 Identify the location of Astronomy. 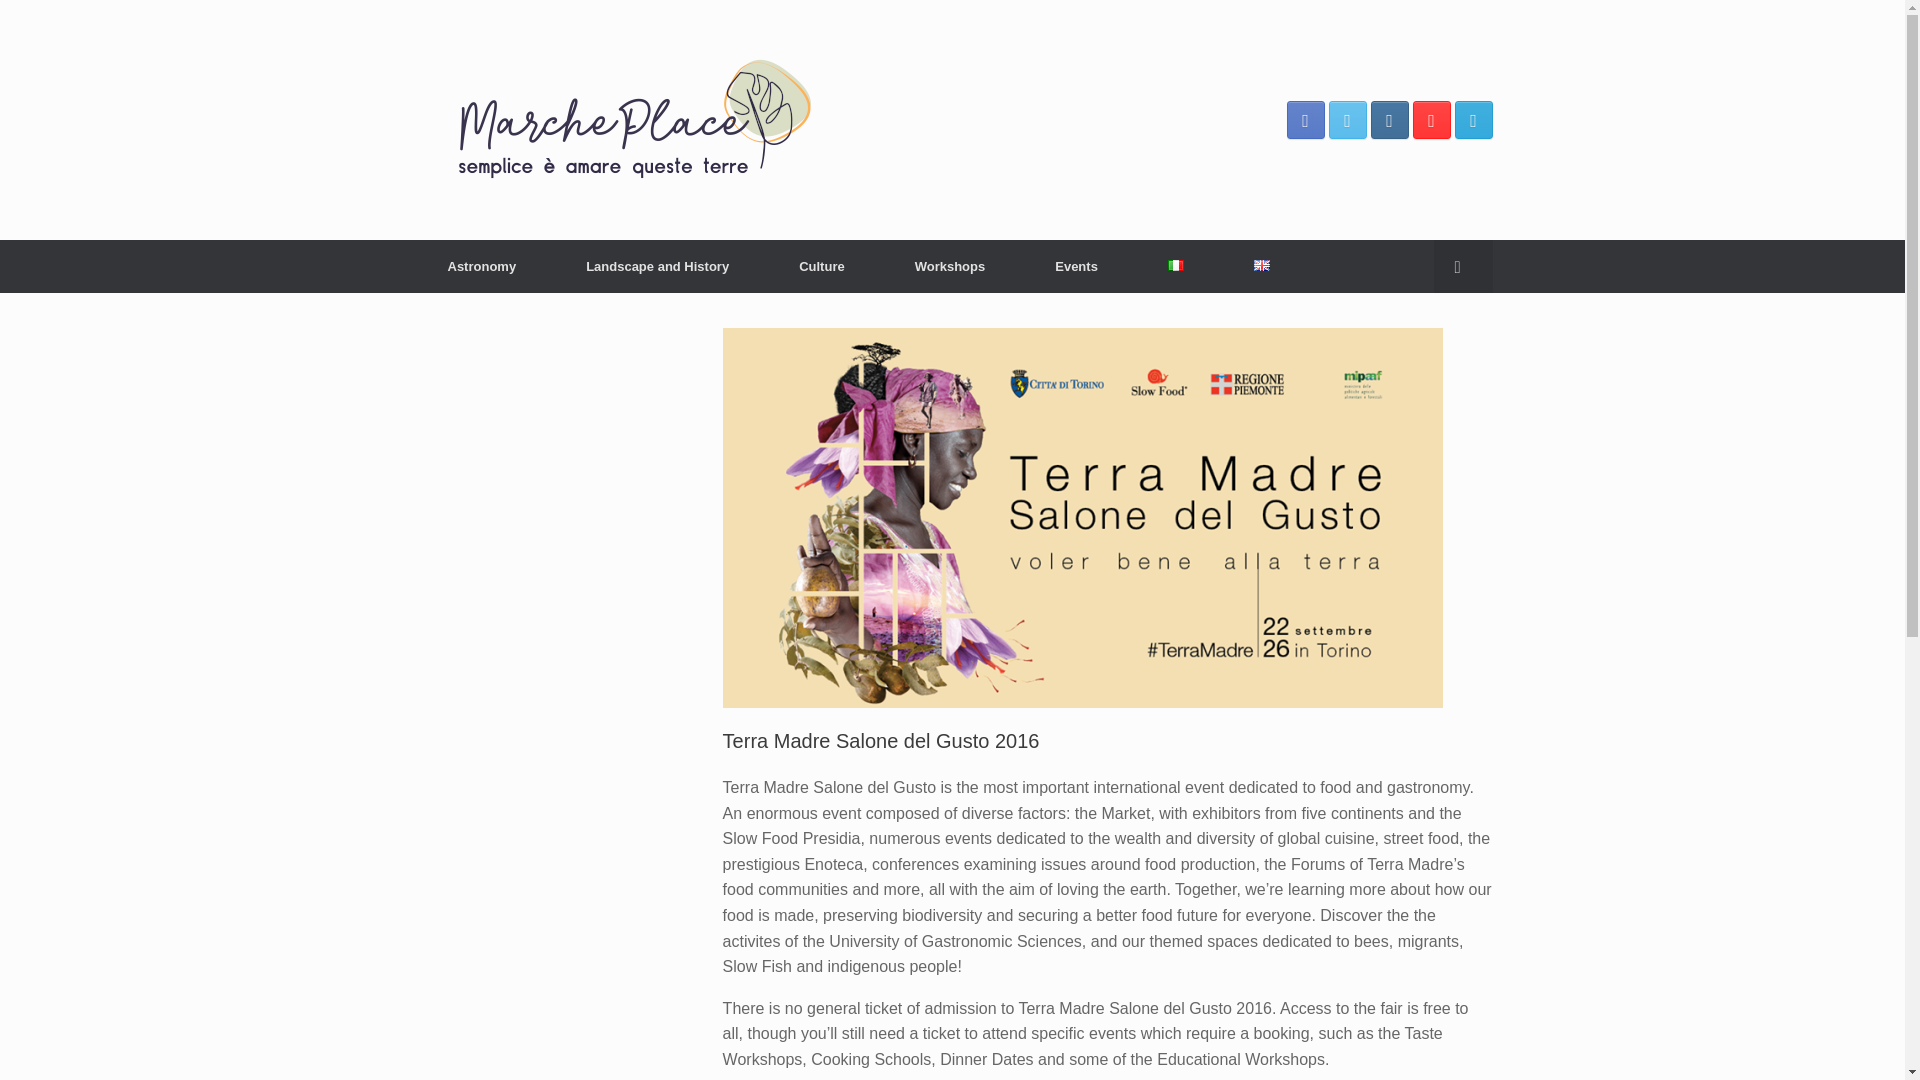
(482, 266).